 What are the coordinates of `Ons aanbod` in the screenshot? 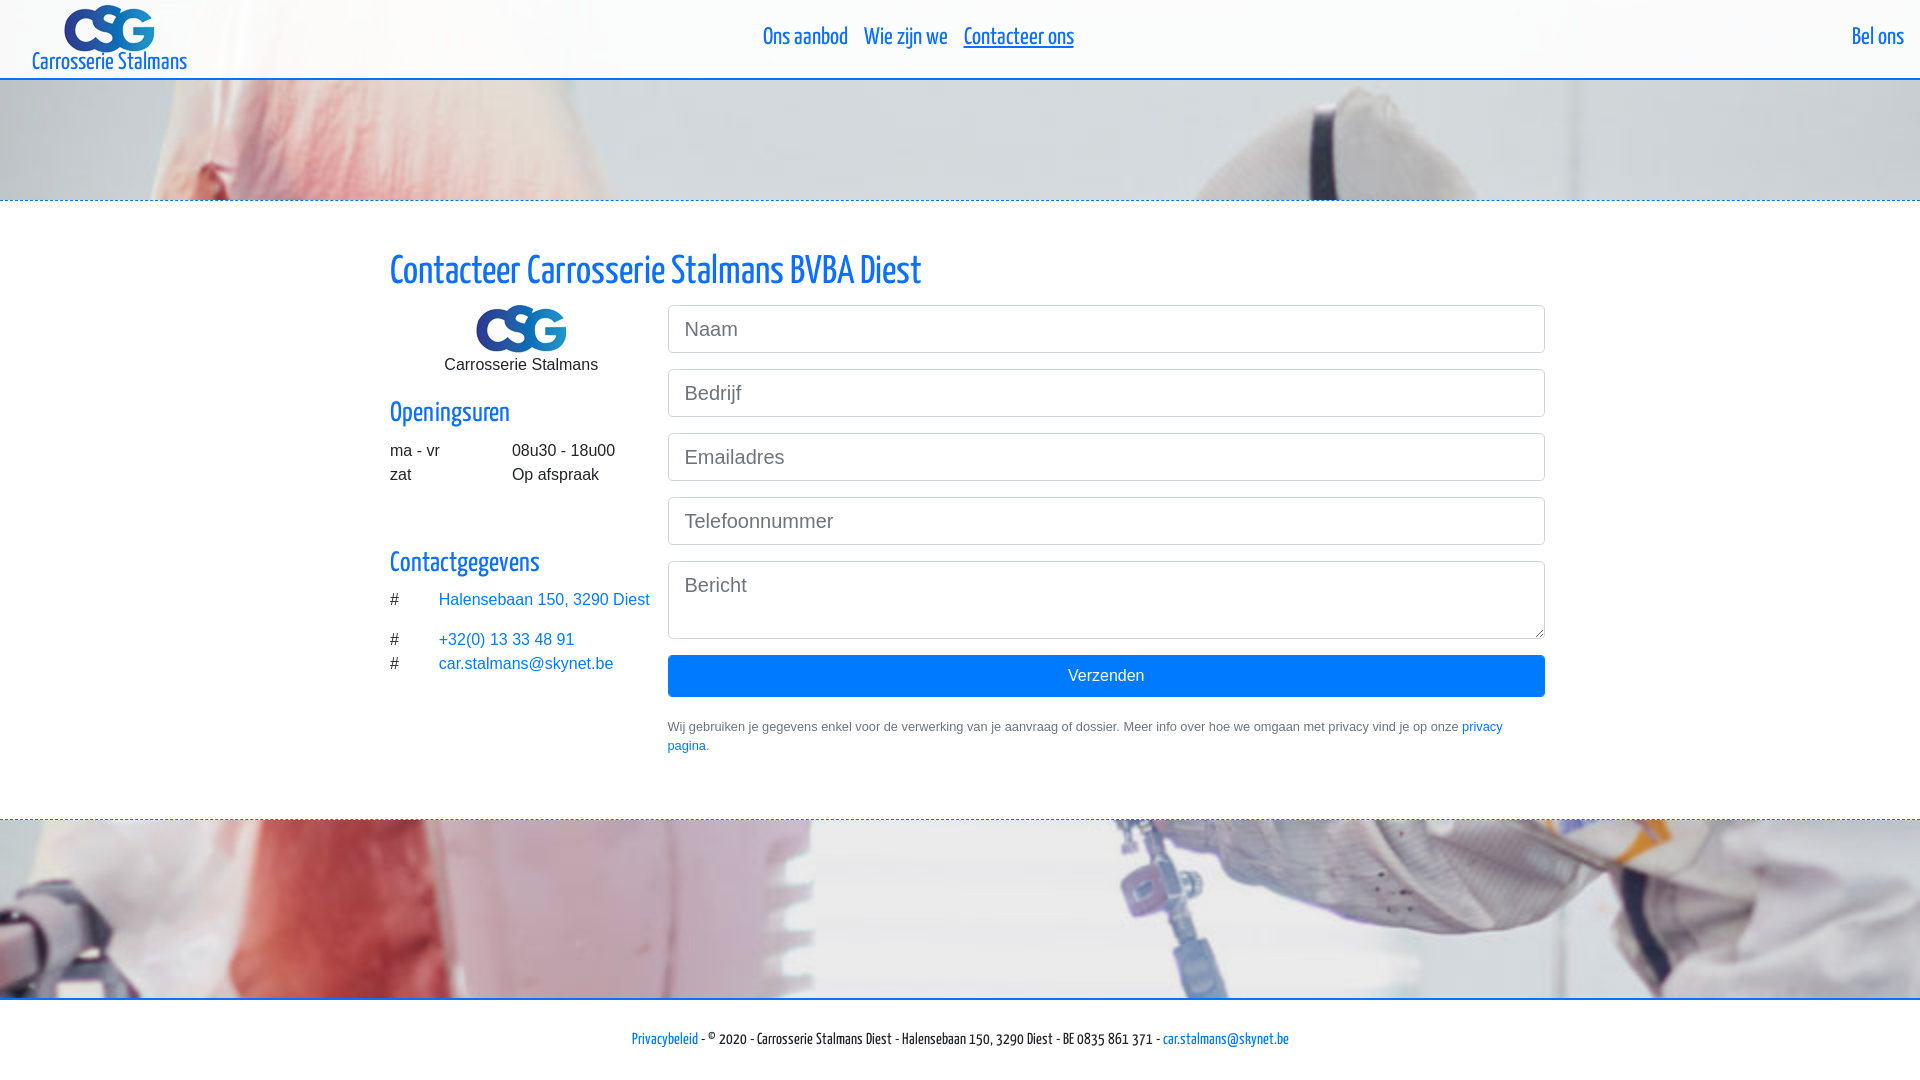 It's located at (804, 38).